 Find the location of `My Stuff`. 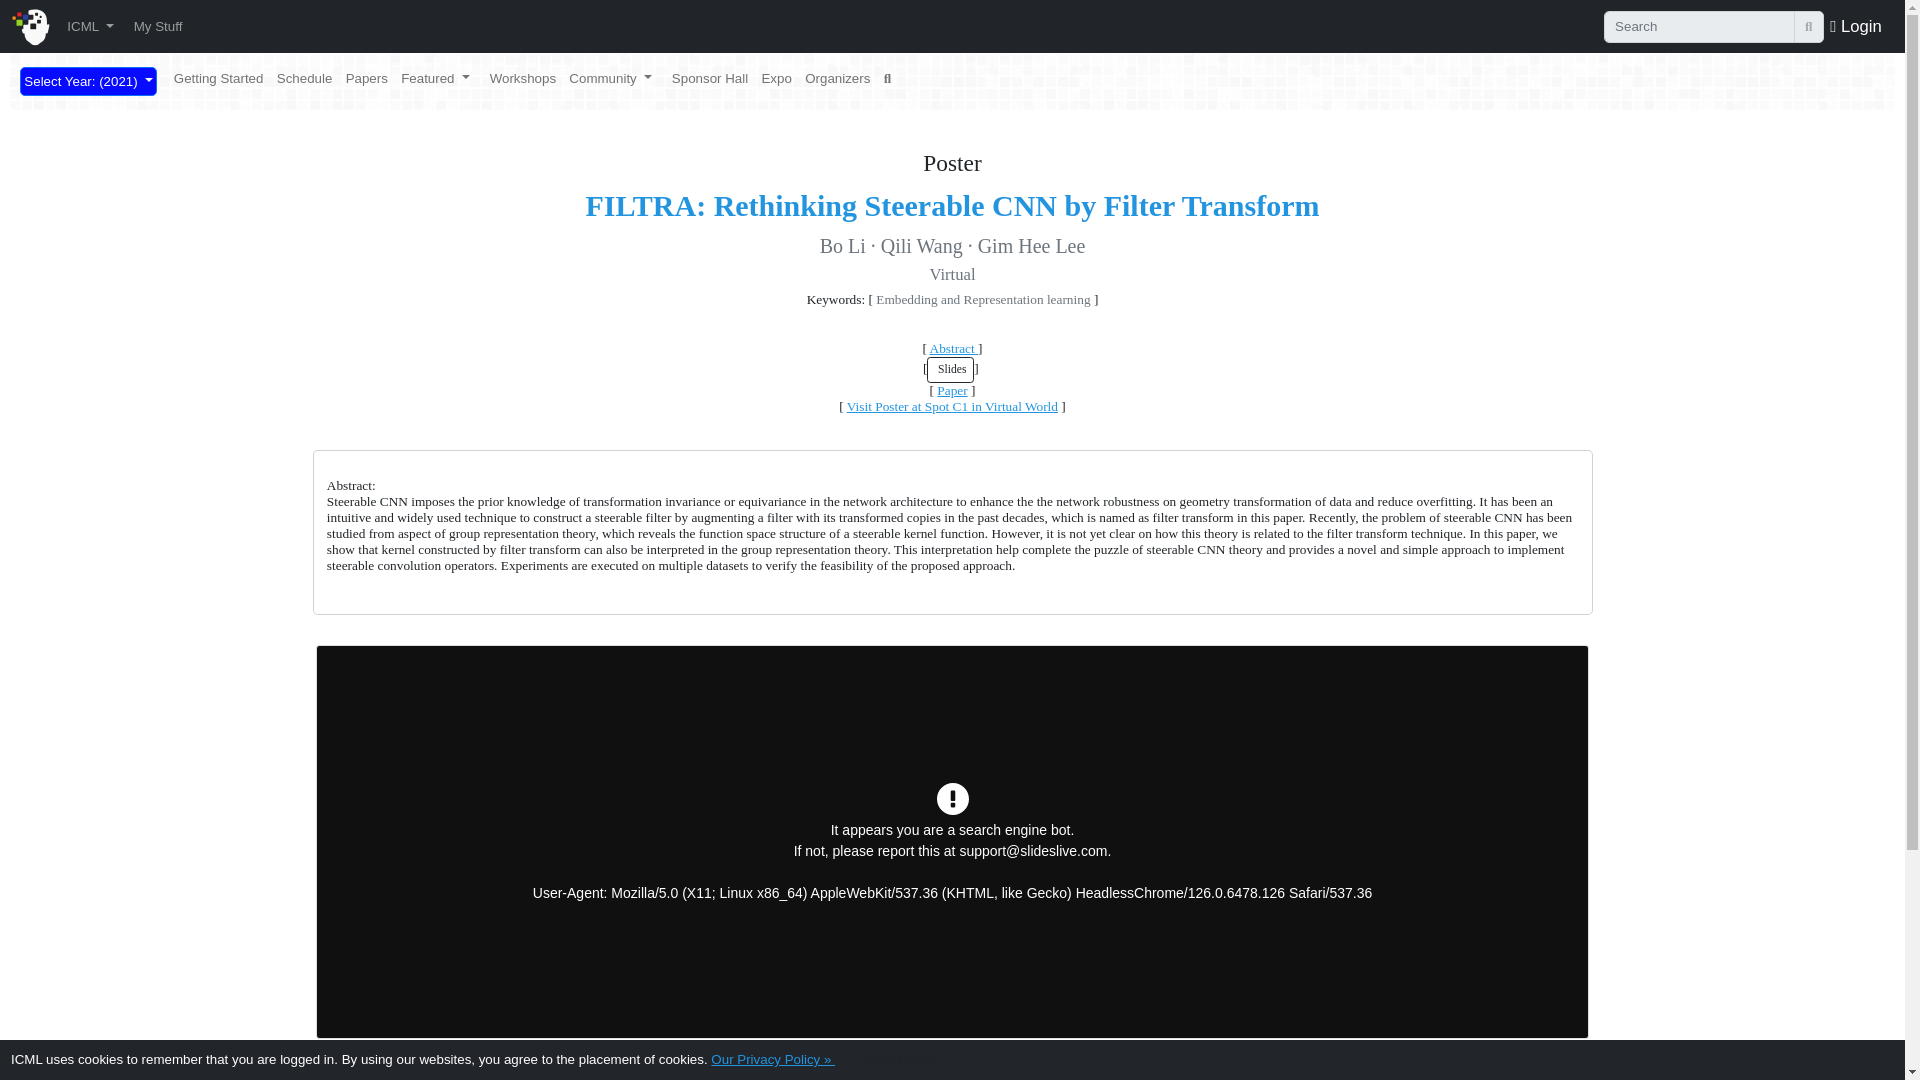

My Stuff is located at coordinates (157, 26).